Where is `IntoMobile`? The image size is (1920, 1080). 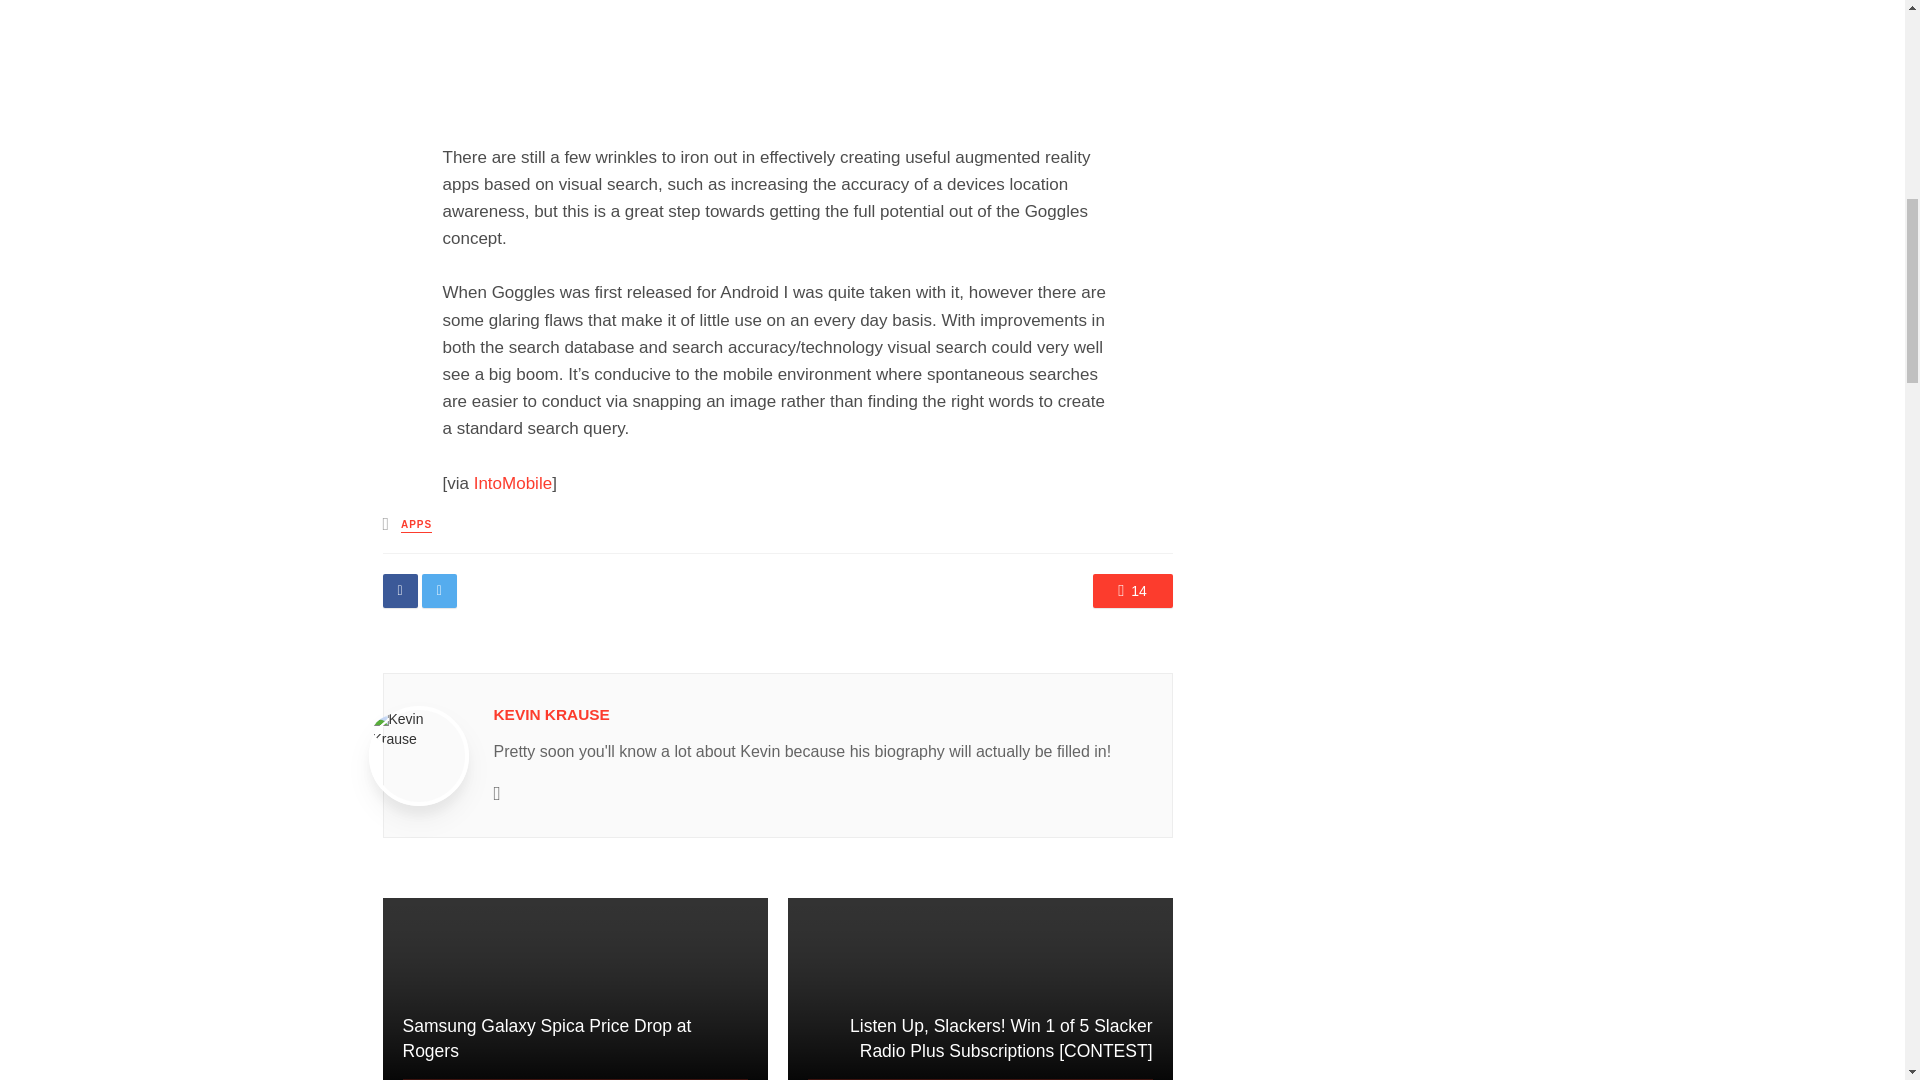
IntoMobile is located at coordinates (513, 483).